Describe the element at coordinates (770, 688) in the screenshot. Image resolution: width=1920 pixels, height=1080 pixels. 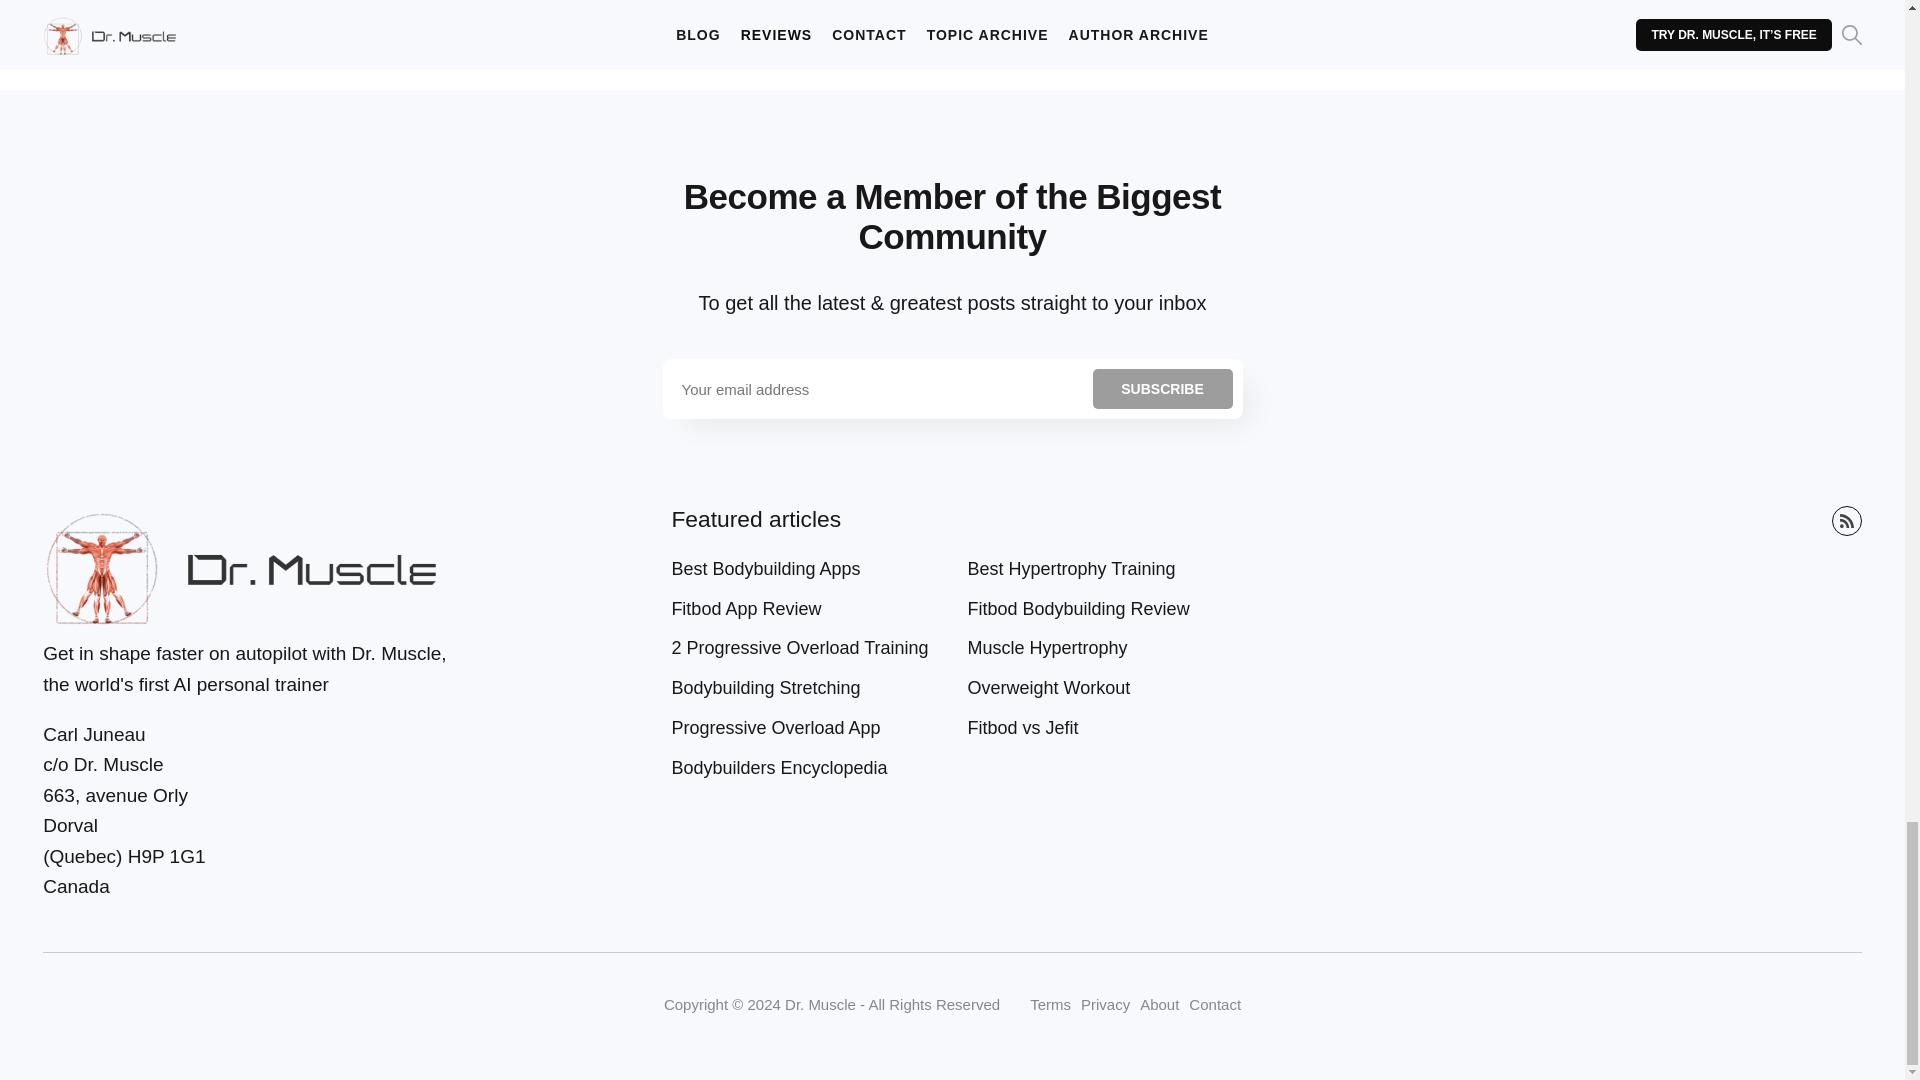
I see `Bodybuilding Stretching` at that location.